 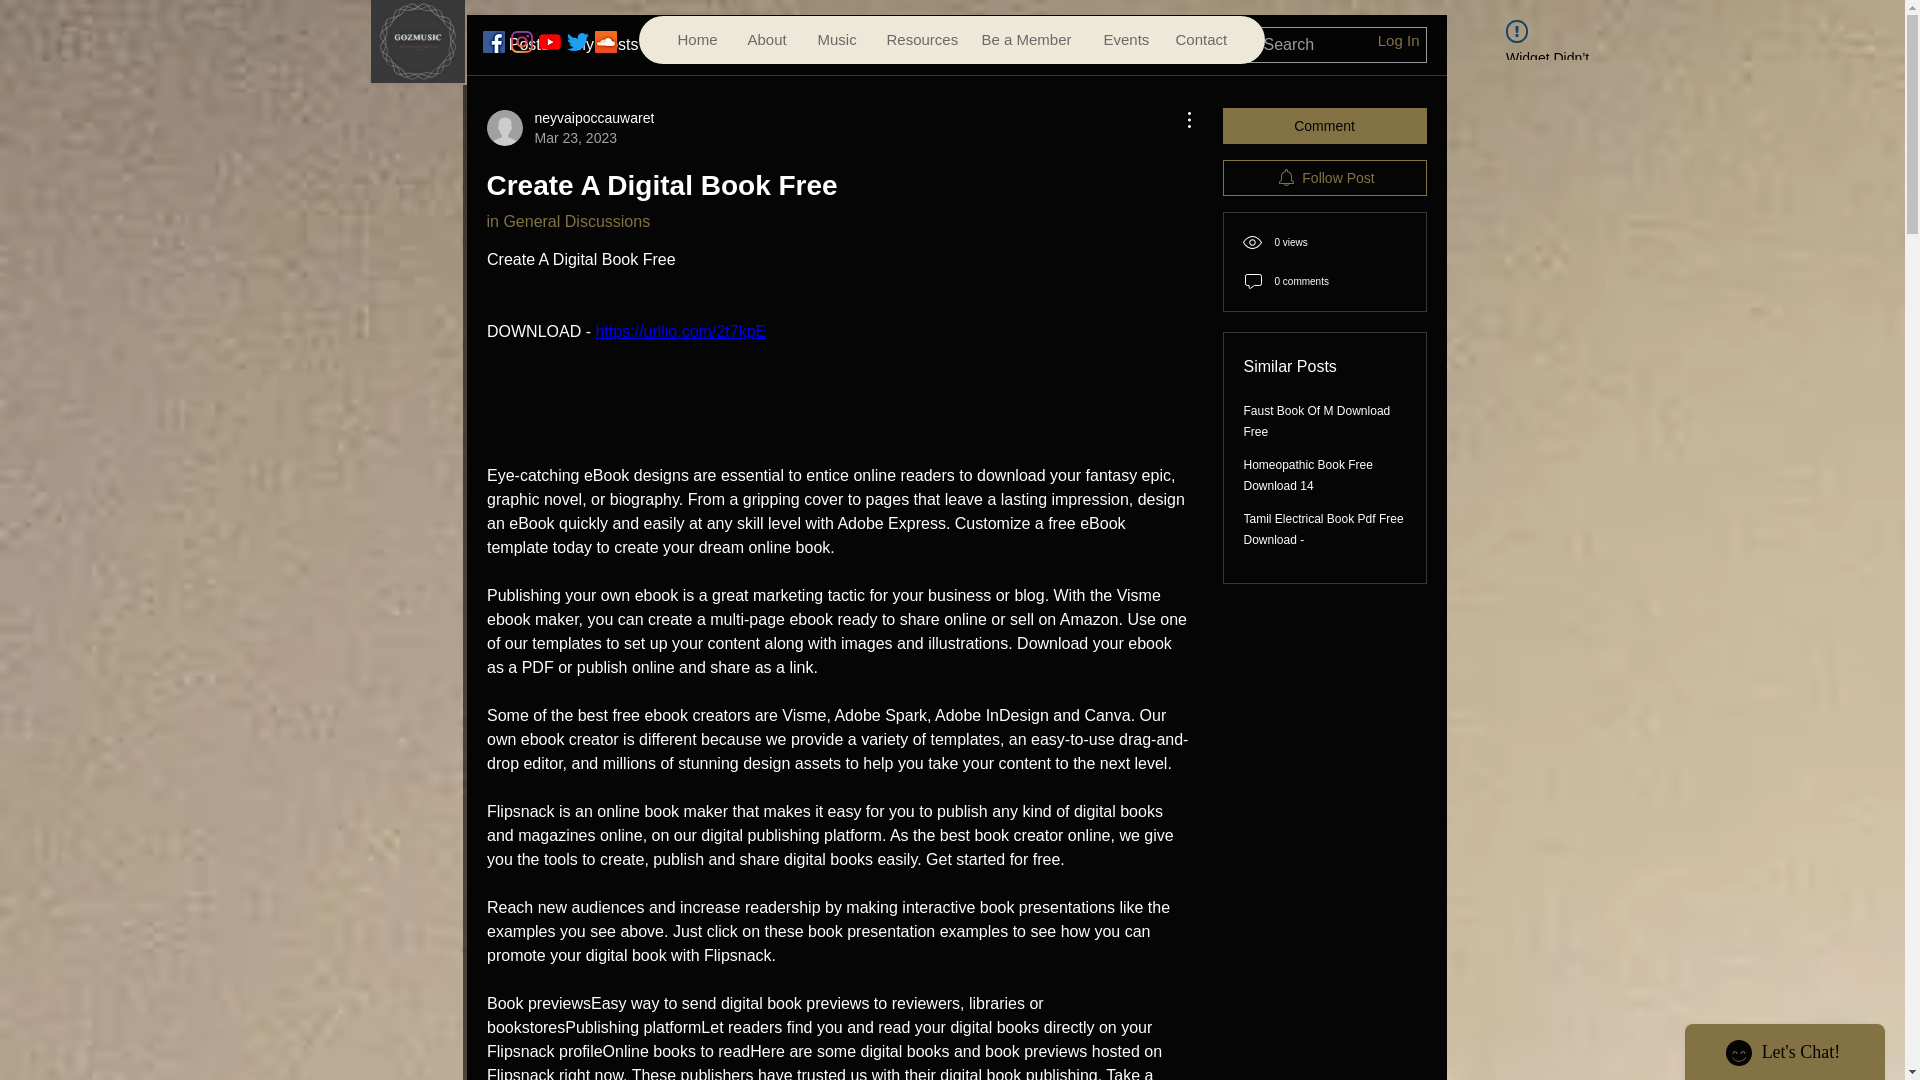 I want to click on Homeopathic Book Free Download 14, so click(x=1308, y=474).